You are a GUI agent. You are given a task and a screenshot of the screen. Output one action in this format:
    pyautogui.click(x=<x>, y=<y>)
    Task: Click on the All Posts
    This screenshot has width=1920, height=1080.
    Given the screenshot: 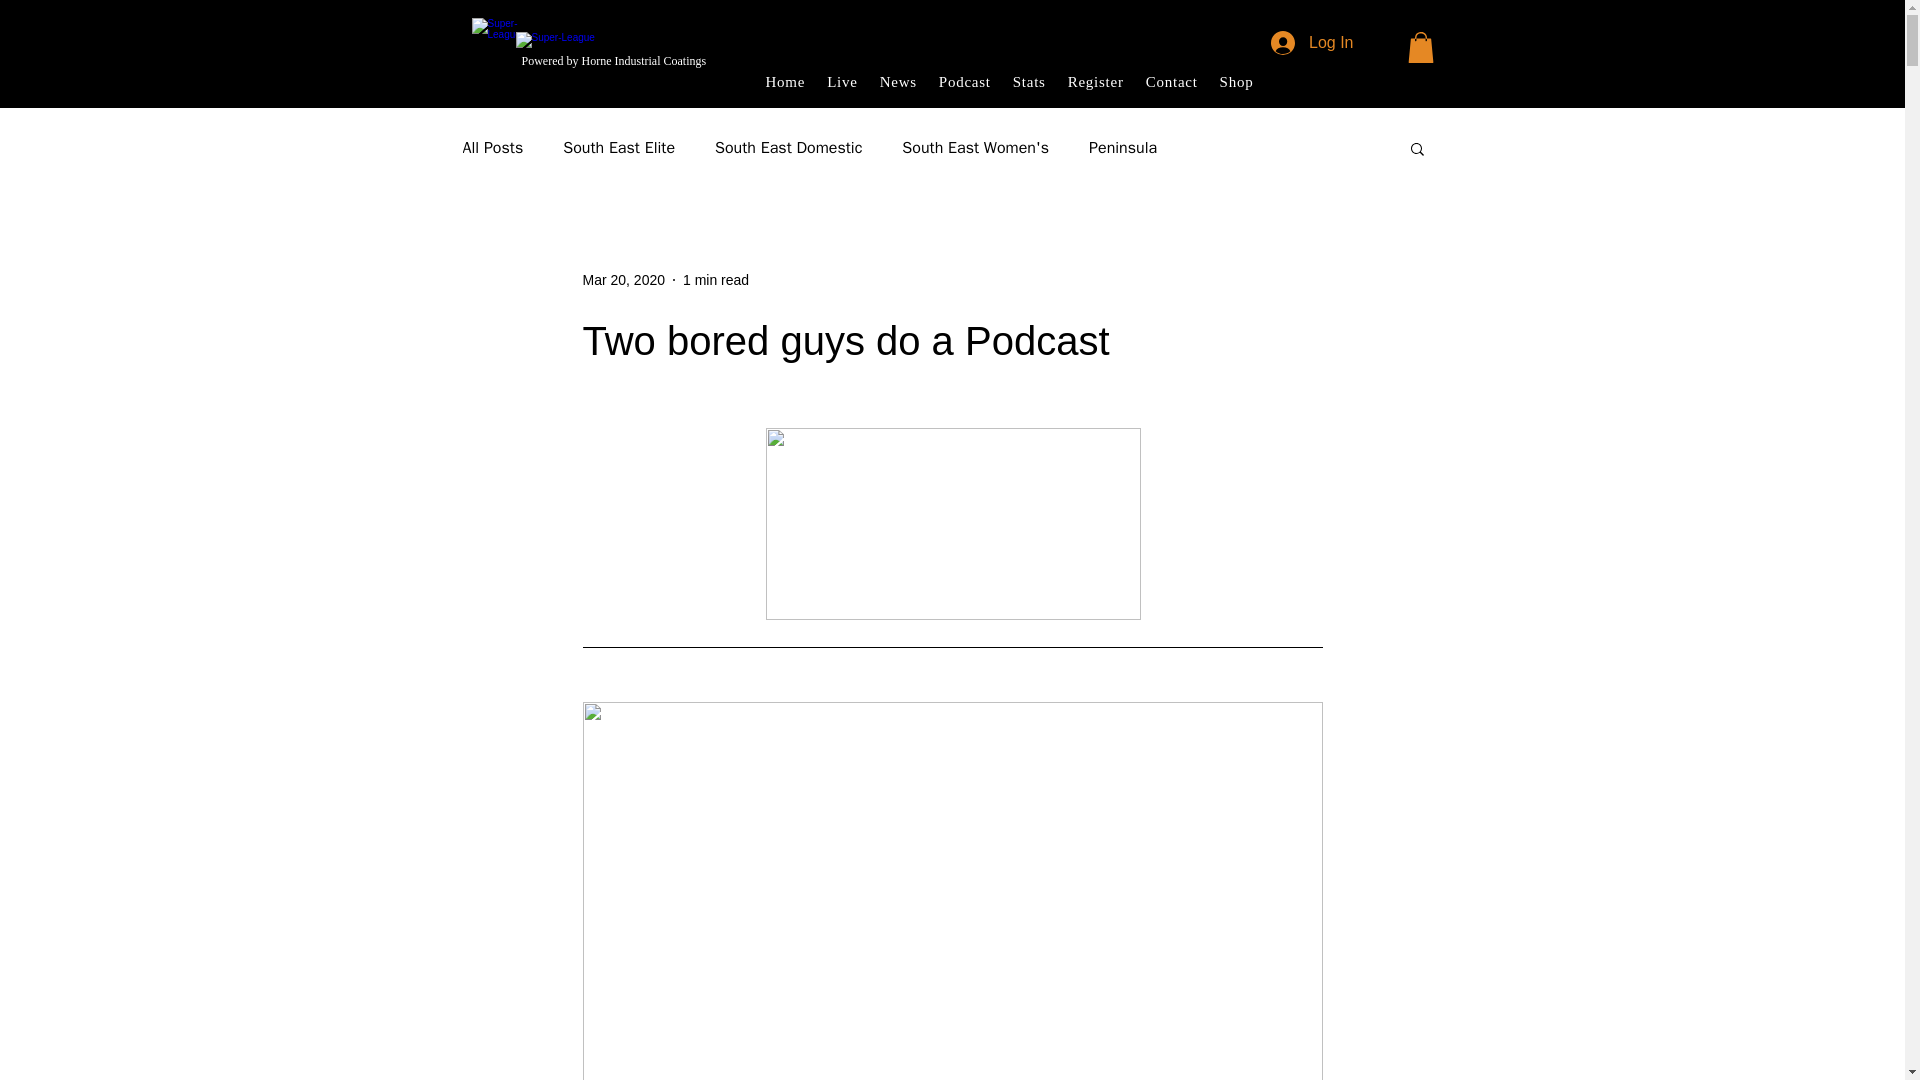 What is the action you would take?
    pyautogui.click(x=492, y=148)
    